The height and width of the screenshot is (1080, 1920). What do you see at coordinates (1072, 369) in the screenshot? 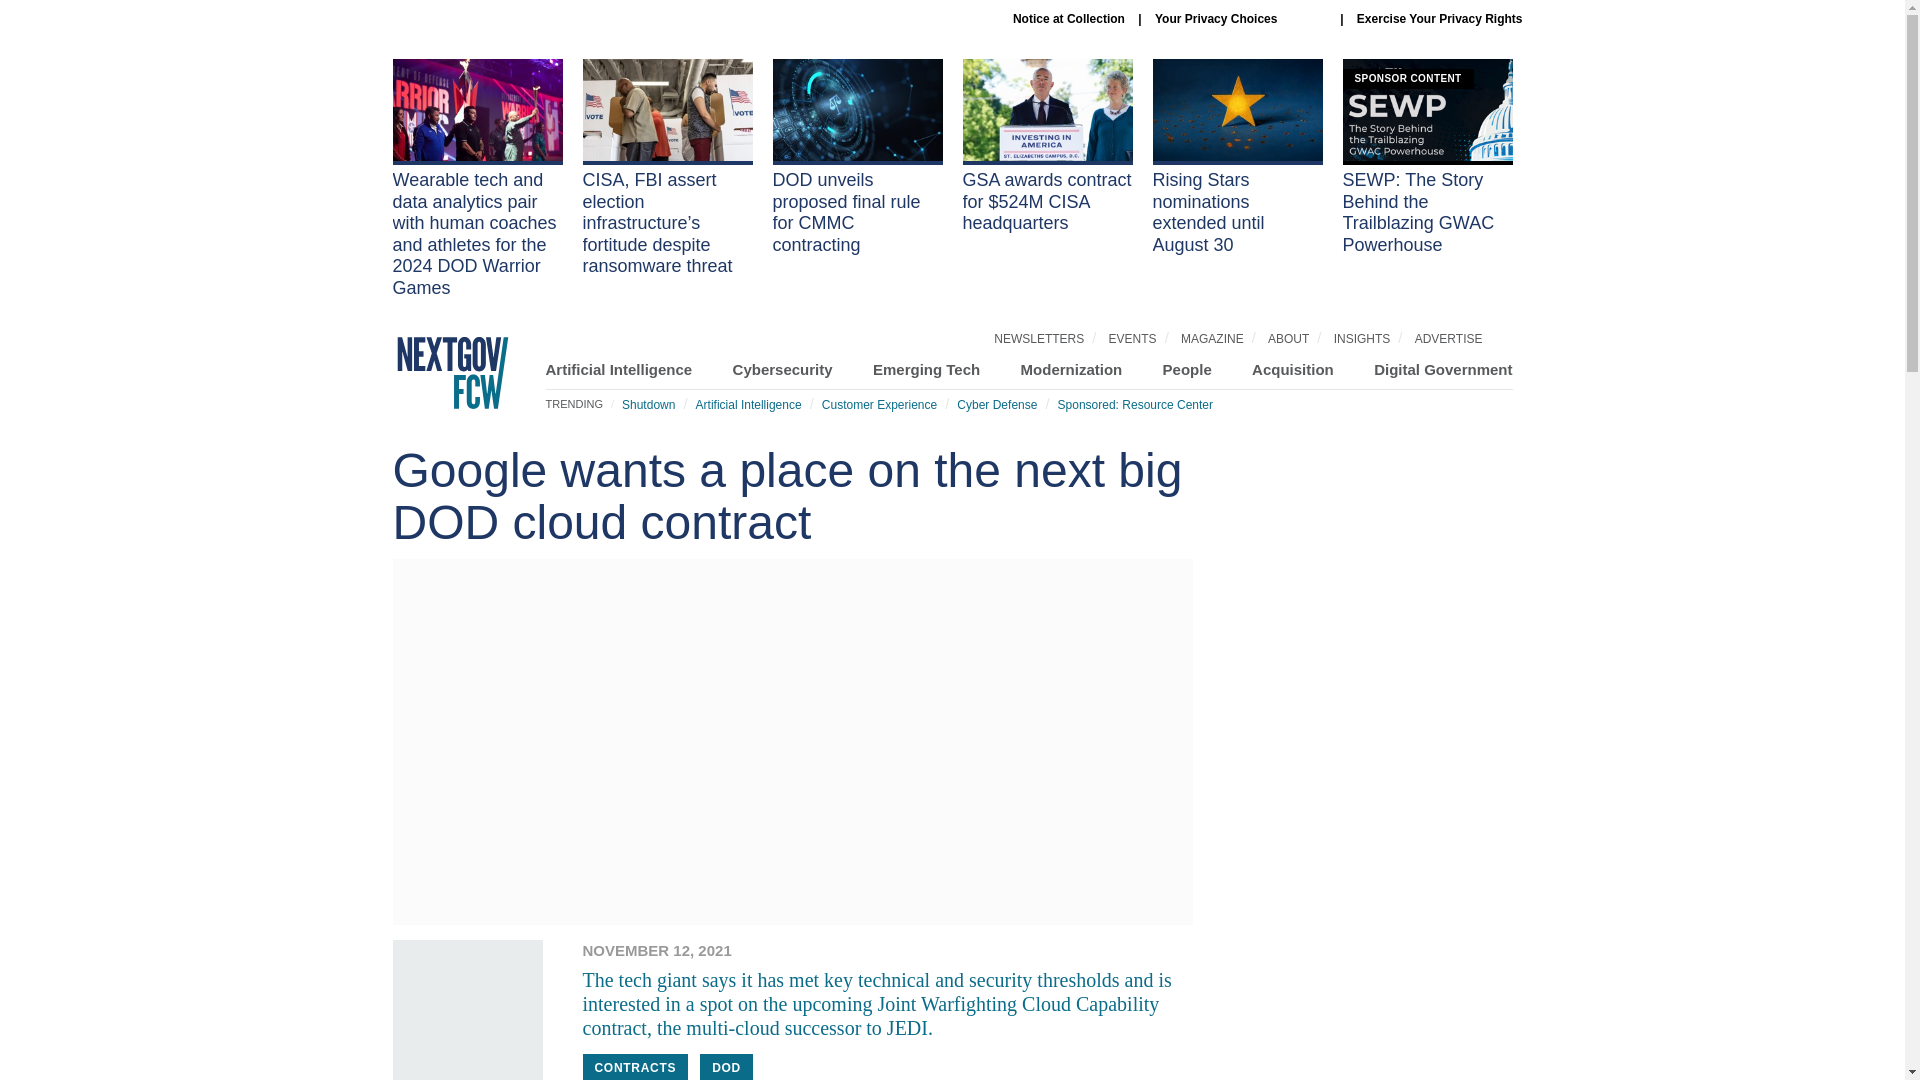
I see `Modernization` at bounding box center [1072, 369].